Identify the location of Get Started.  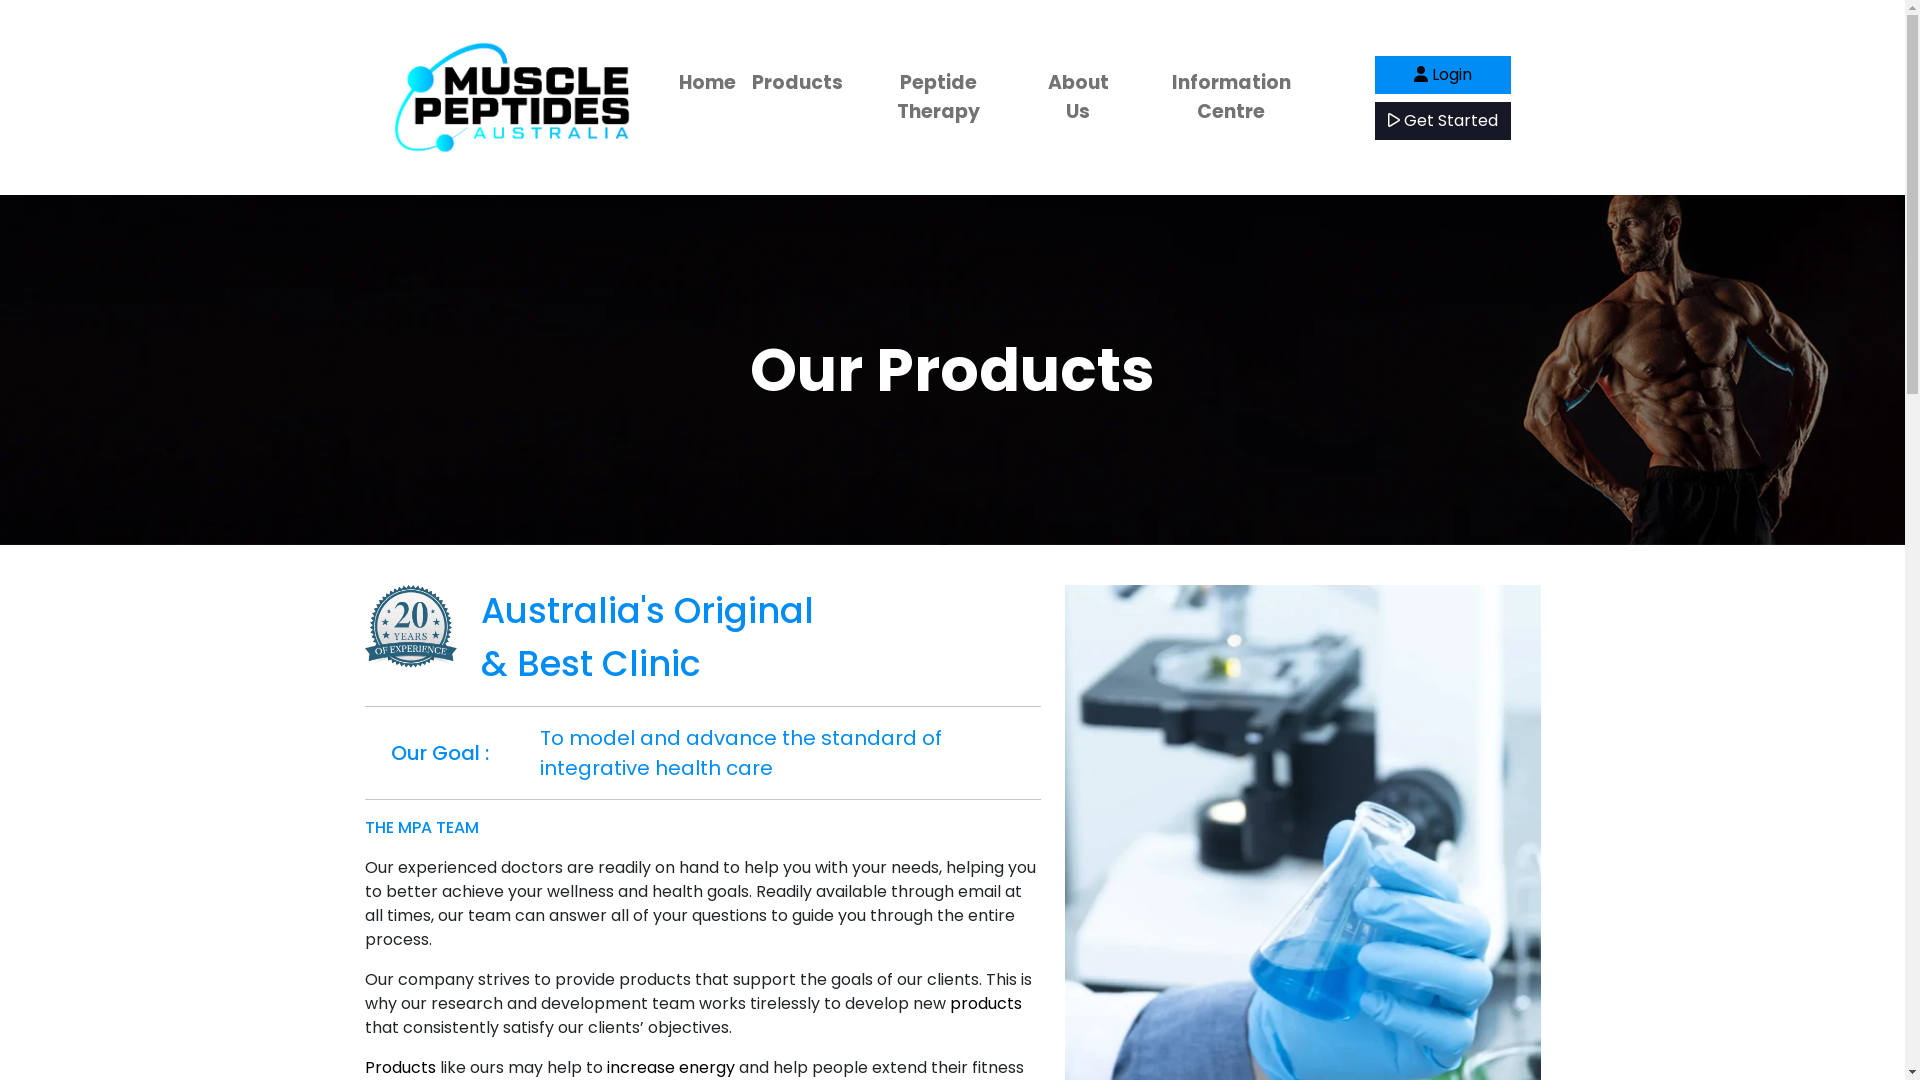
(1442, 121).